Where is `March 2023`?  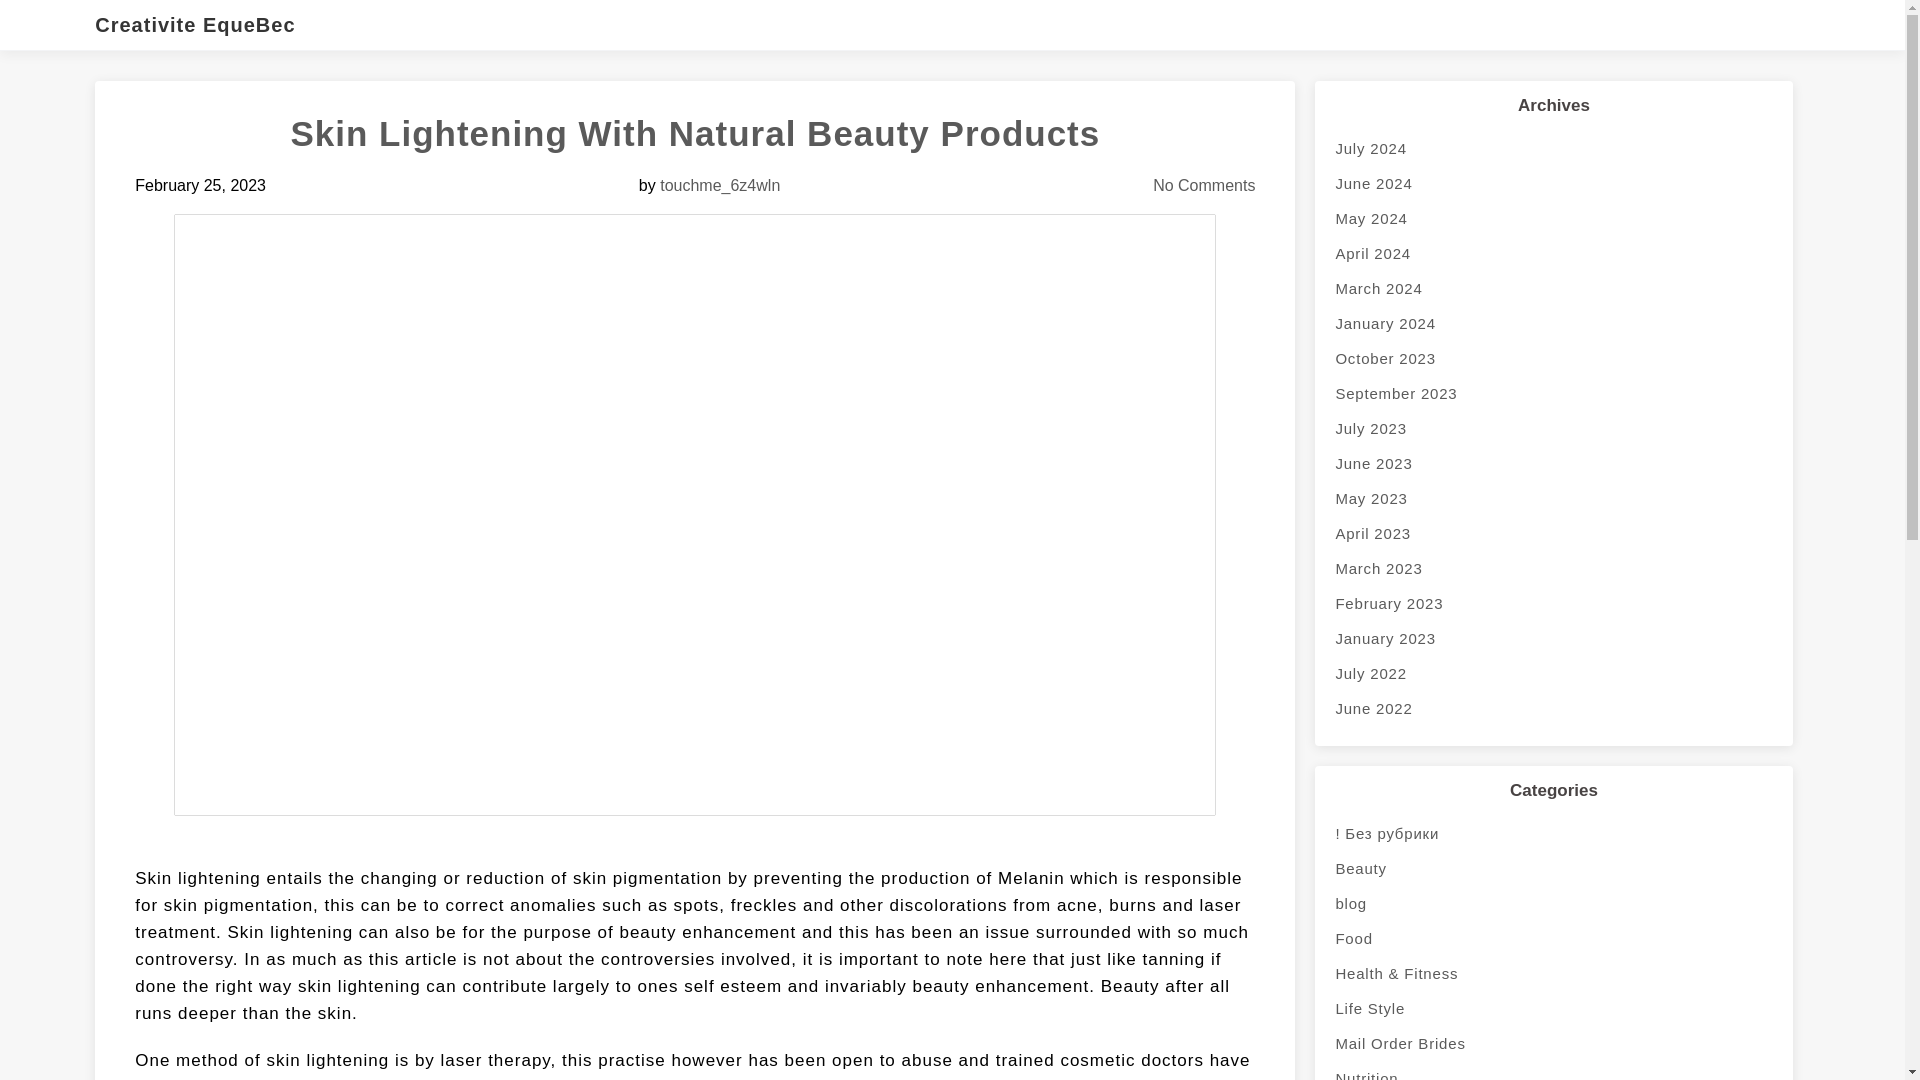 March 2023 is located at coordinates (1553, 568).